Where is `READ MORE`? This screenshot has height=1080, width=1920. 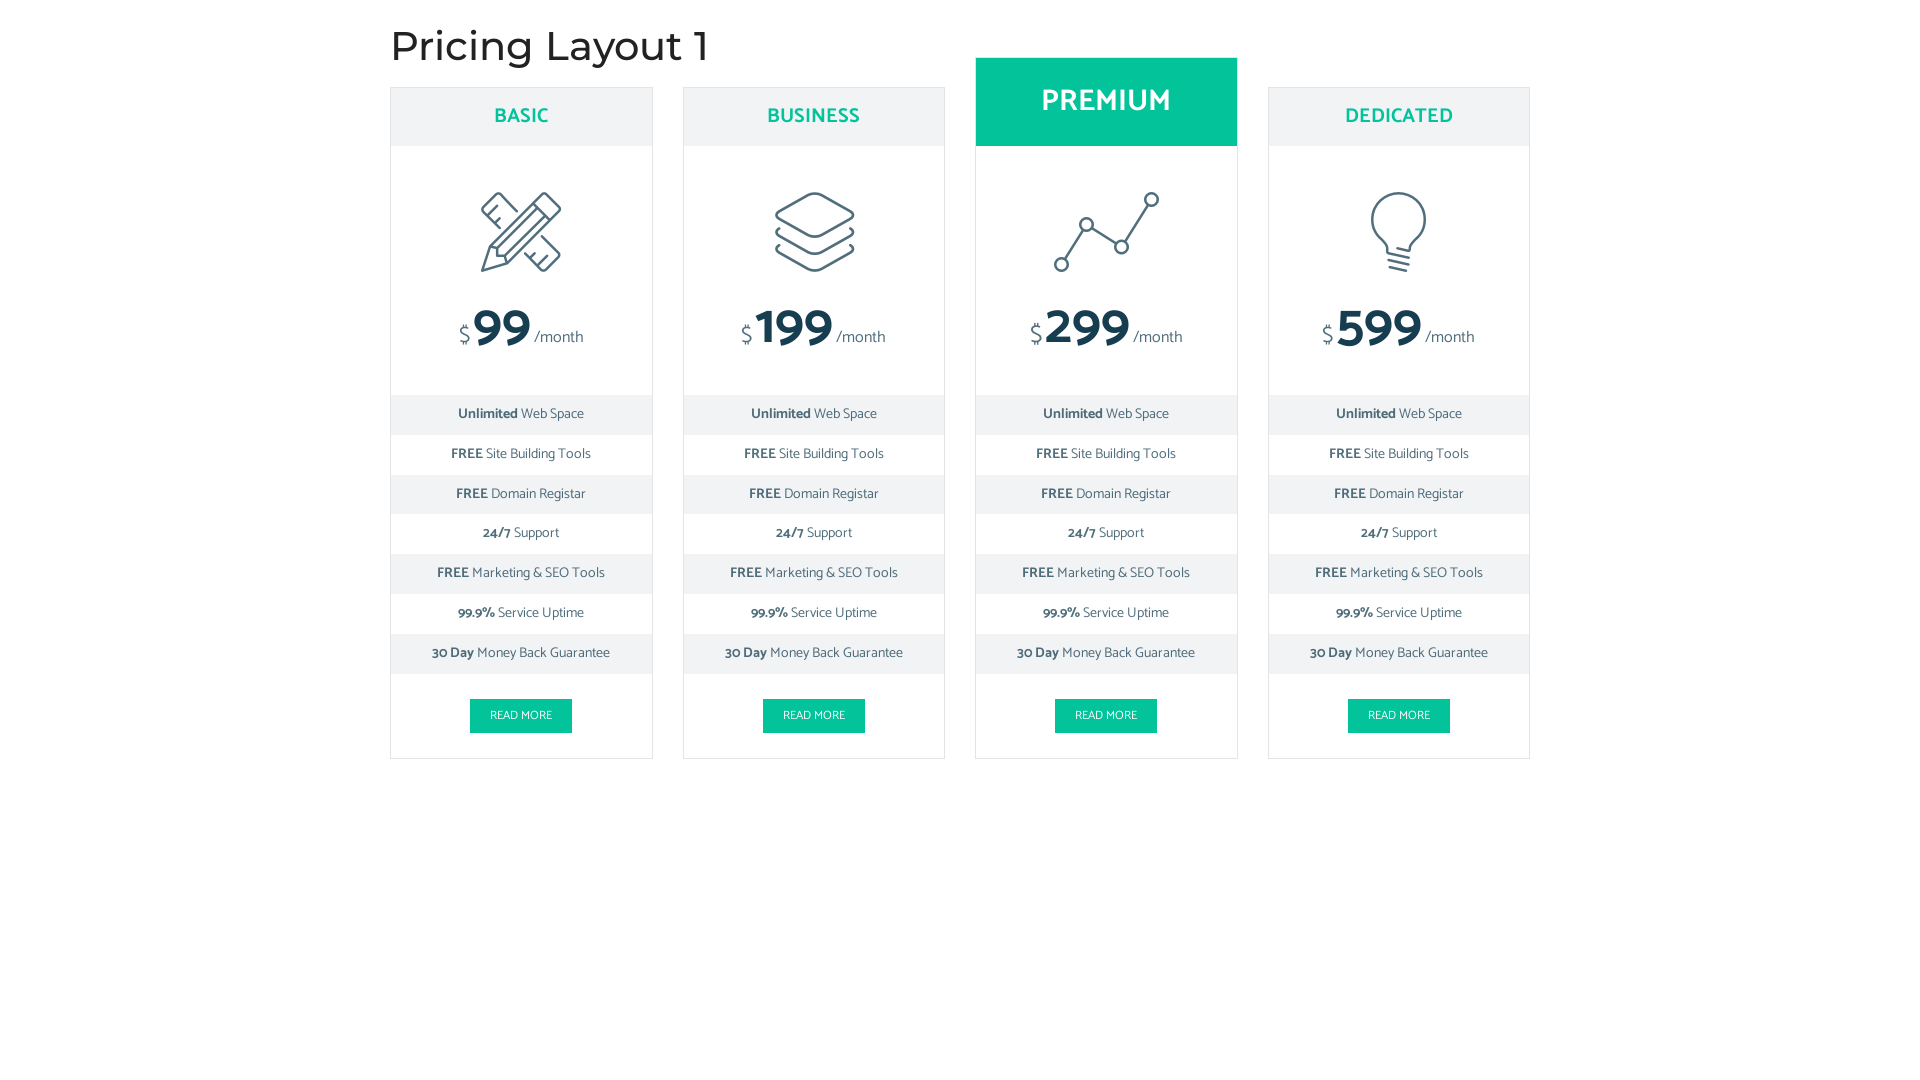
READ MORE is located at coordinates (521, 716).